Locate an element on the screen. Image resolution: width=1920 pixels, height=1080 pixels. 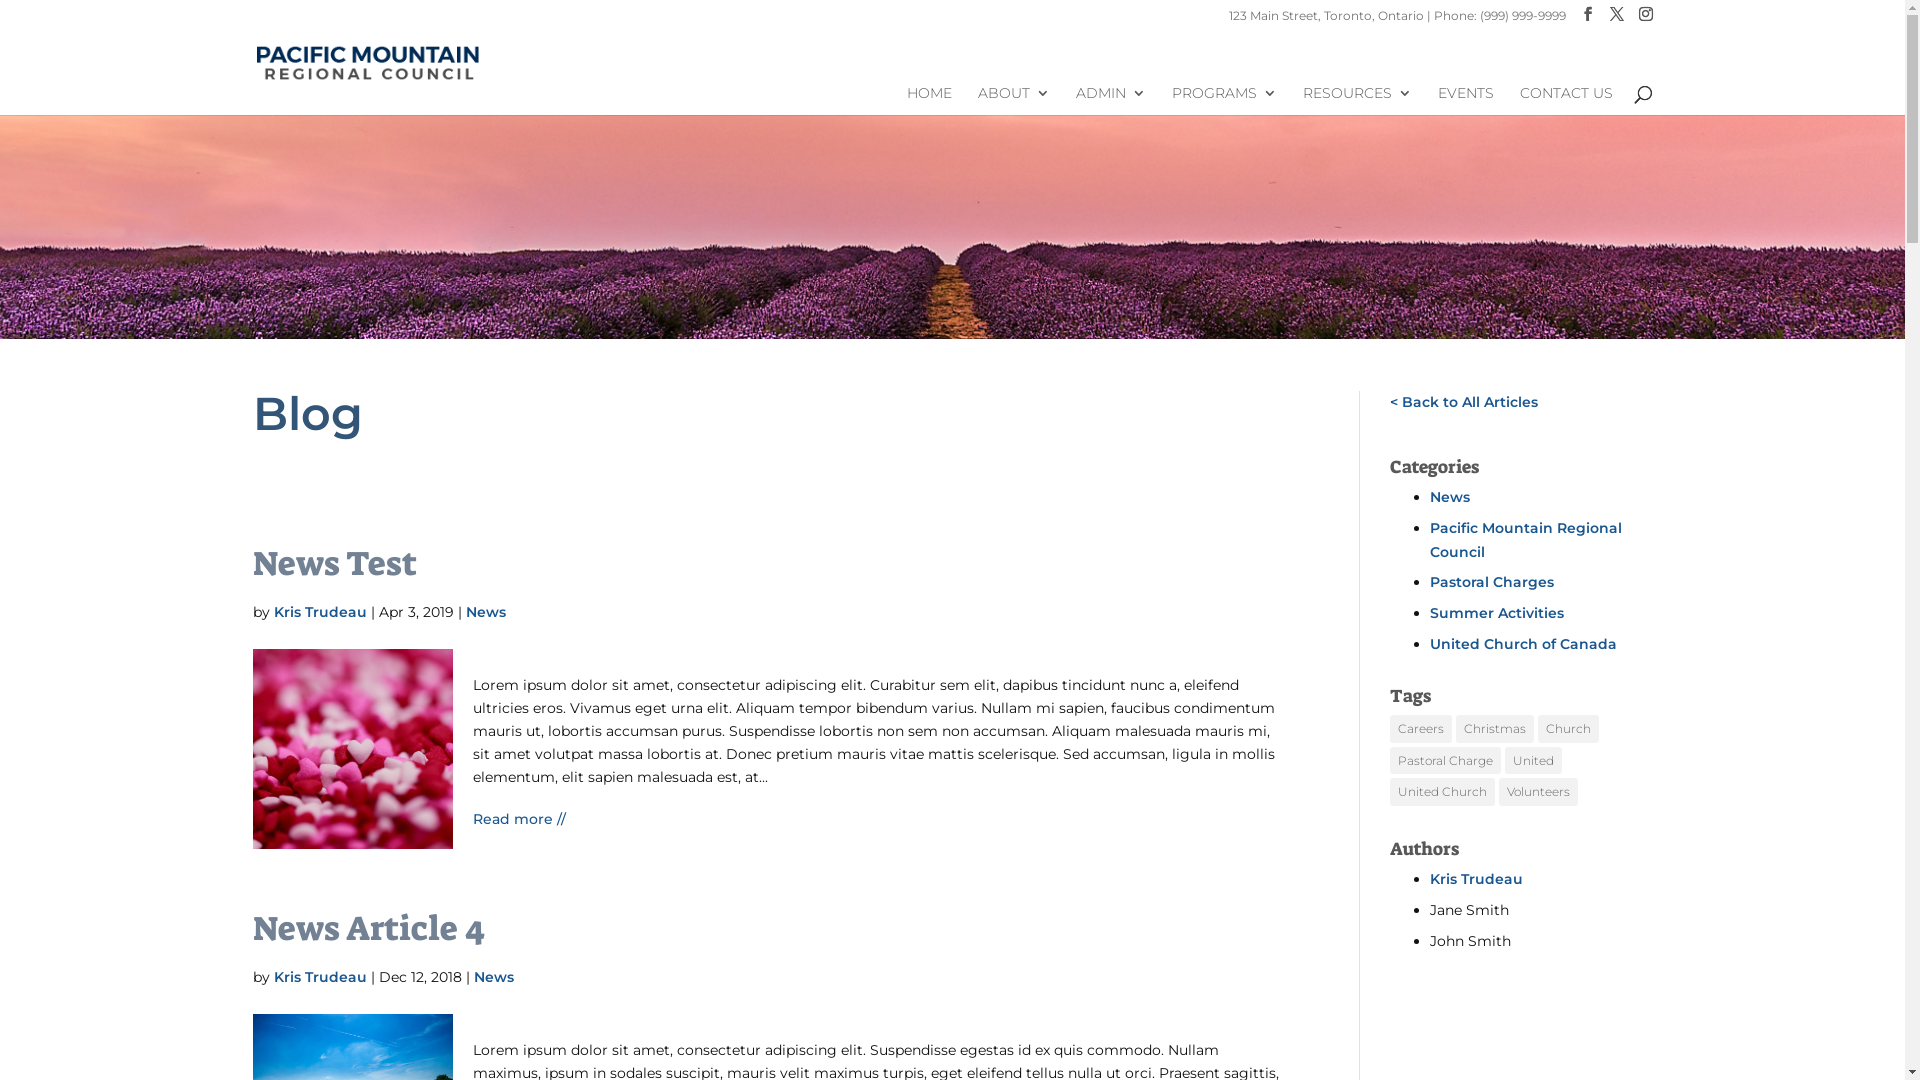
CONTACT US is located at coordinates (1566, 100).